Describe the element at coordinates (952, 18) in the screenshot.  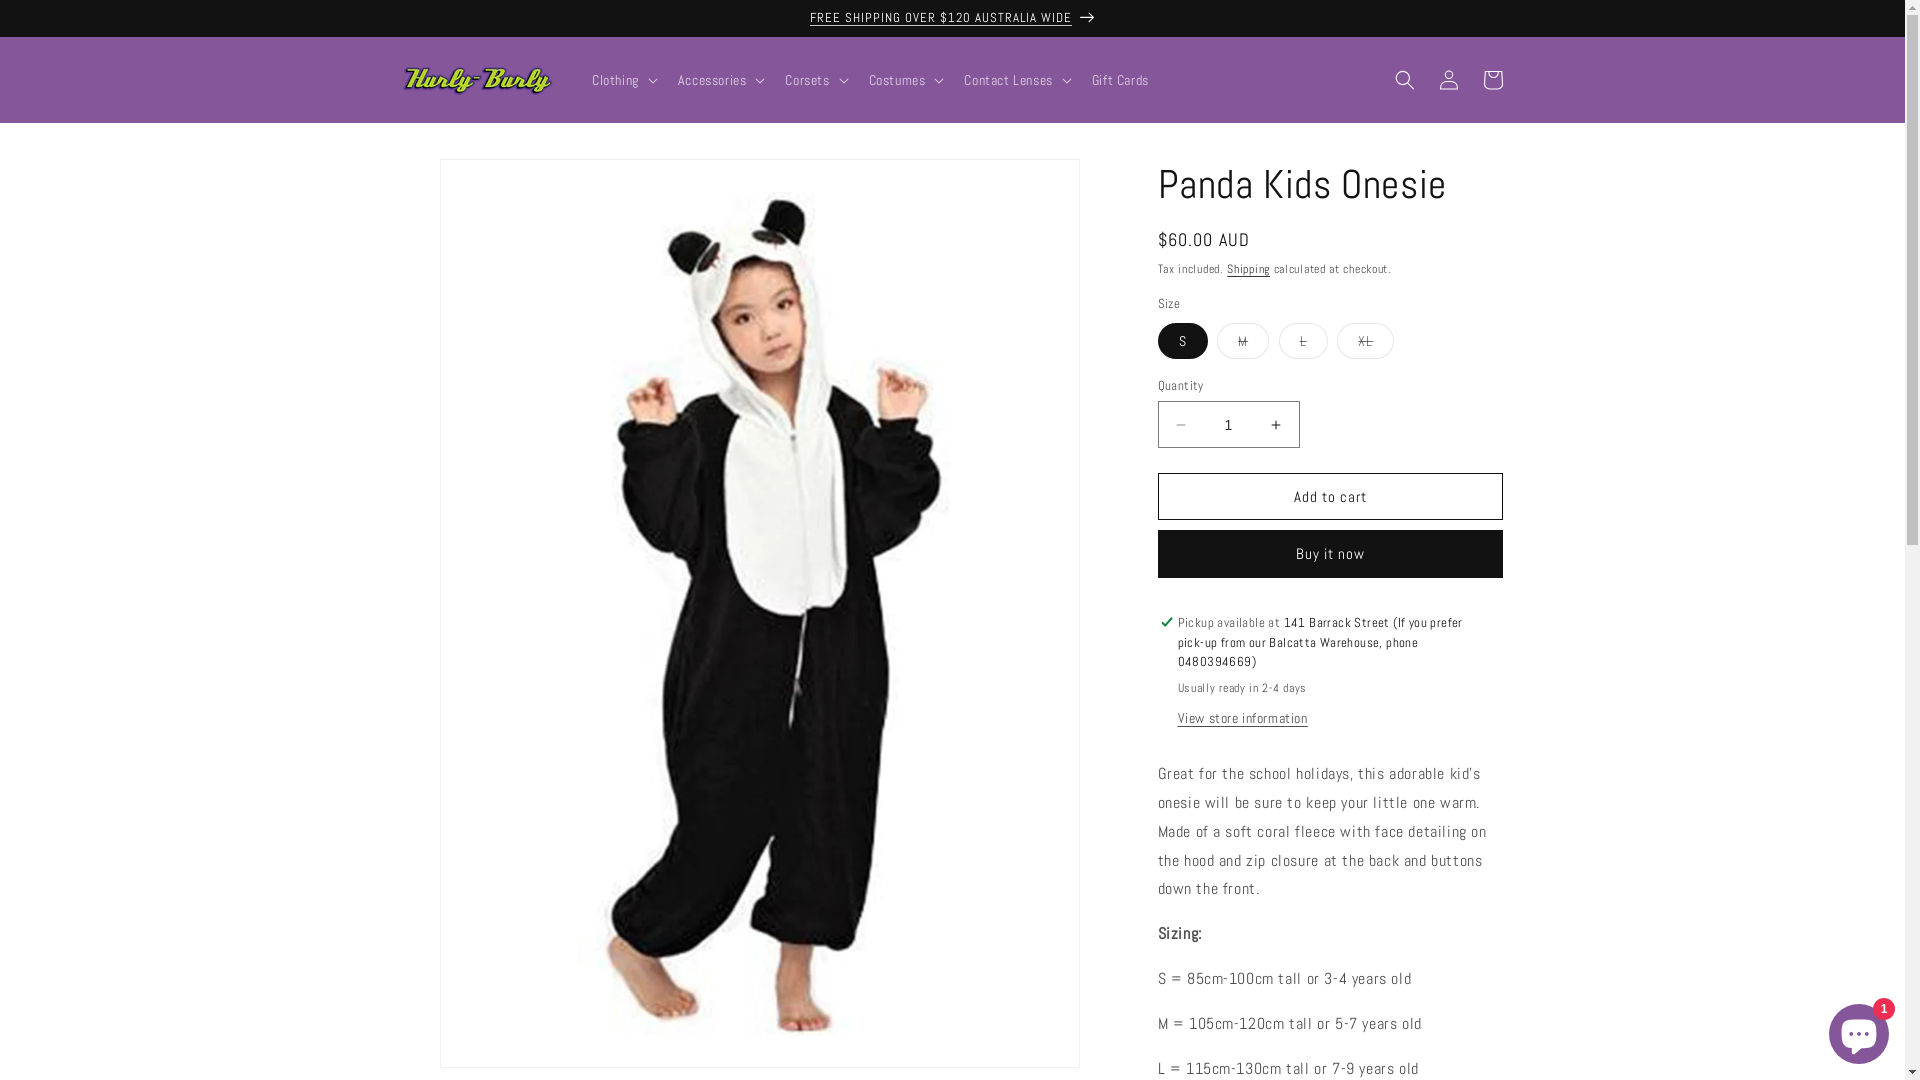
I see `FREE SHIPPING OVER $120 AUSTRALIA WIDE` at that location.